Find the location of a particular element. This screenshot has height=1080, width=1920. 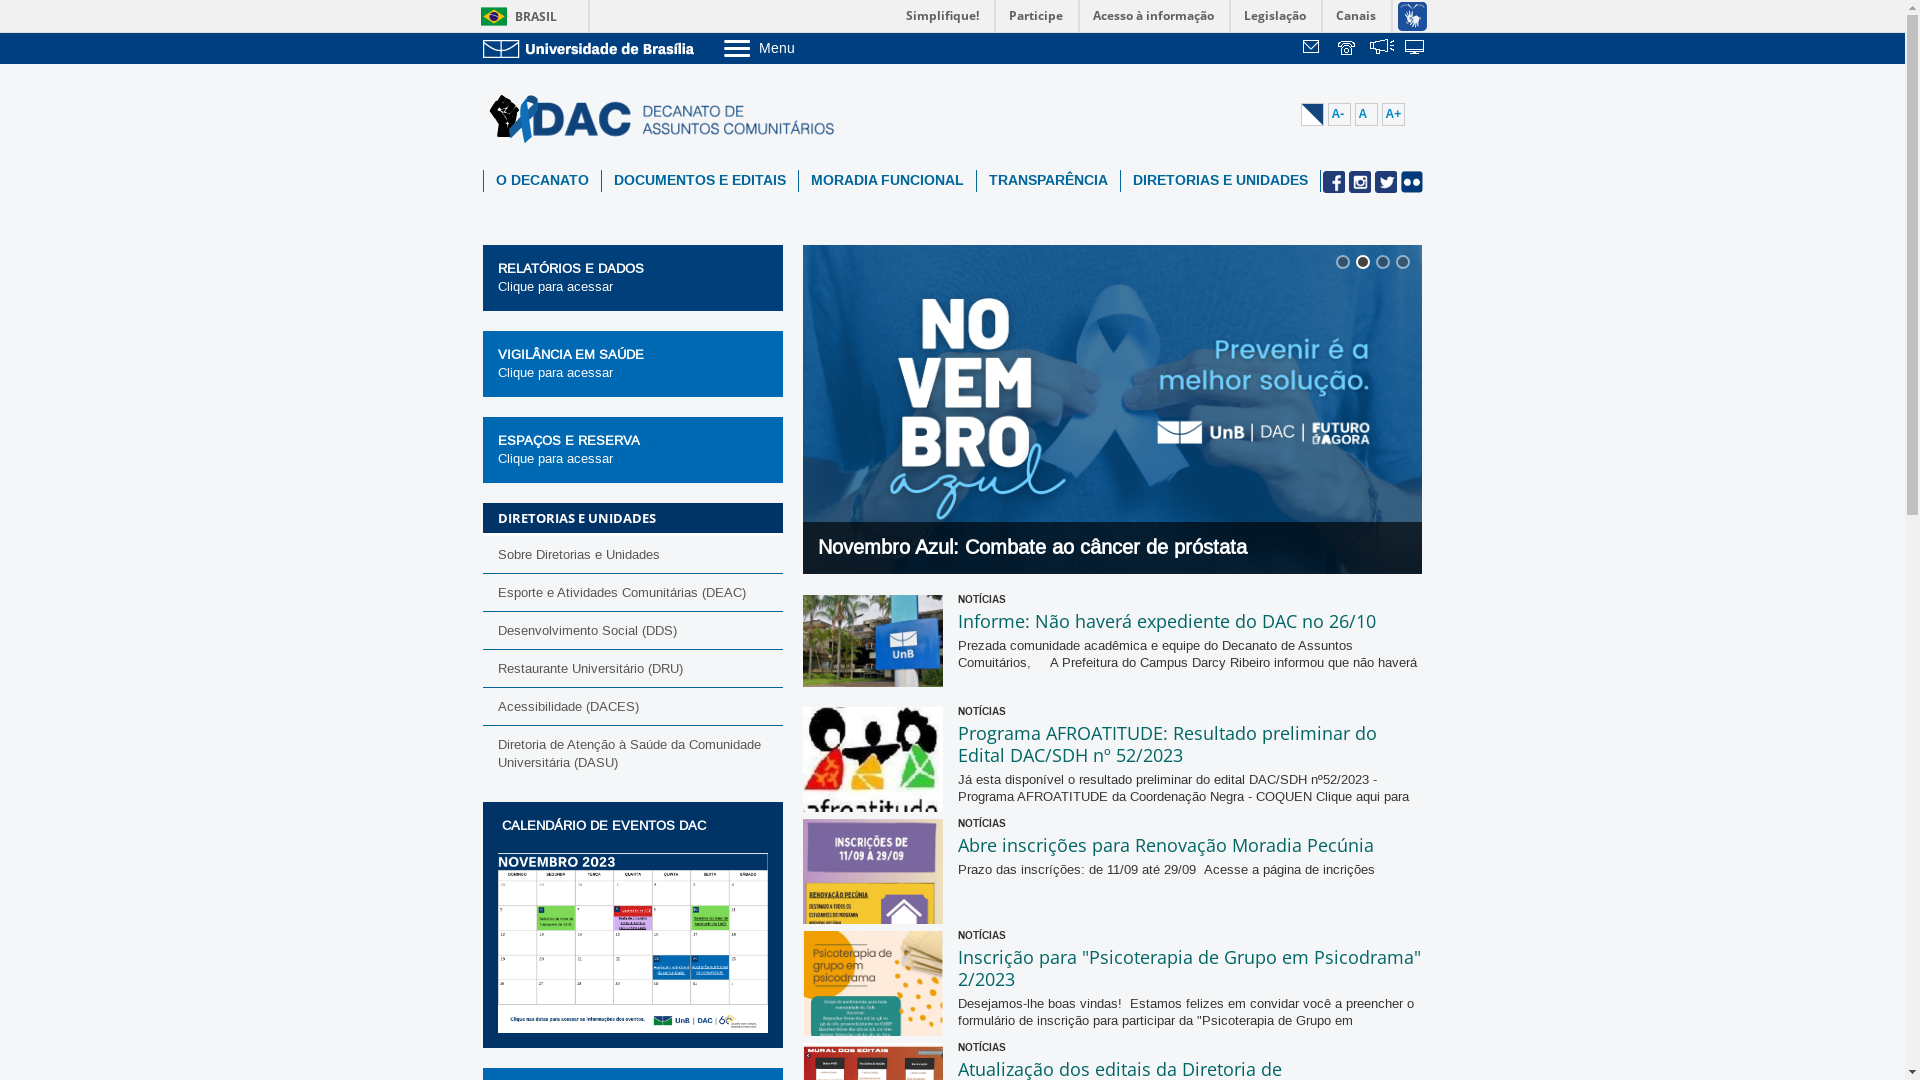

Sobre Diretorias e Unidades is located at coordinates (632, 555).